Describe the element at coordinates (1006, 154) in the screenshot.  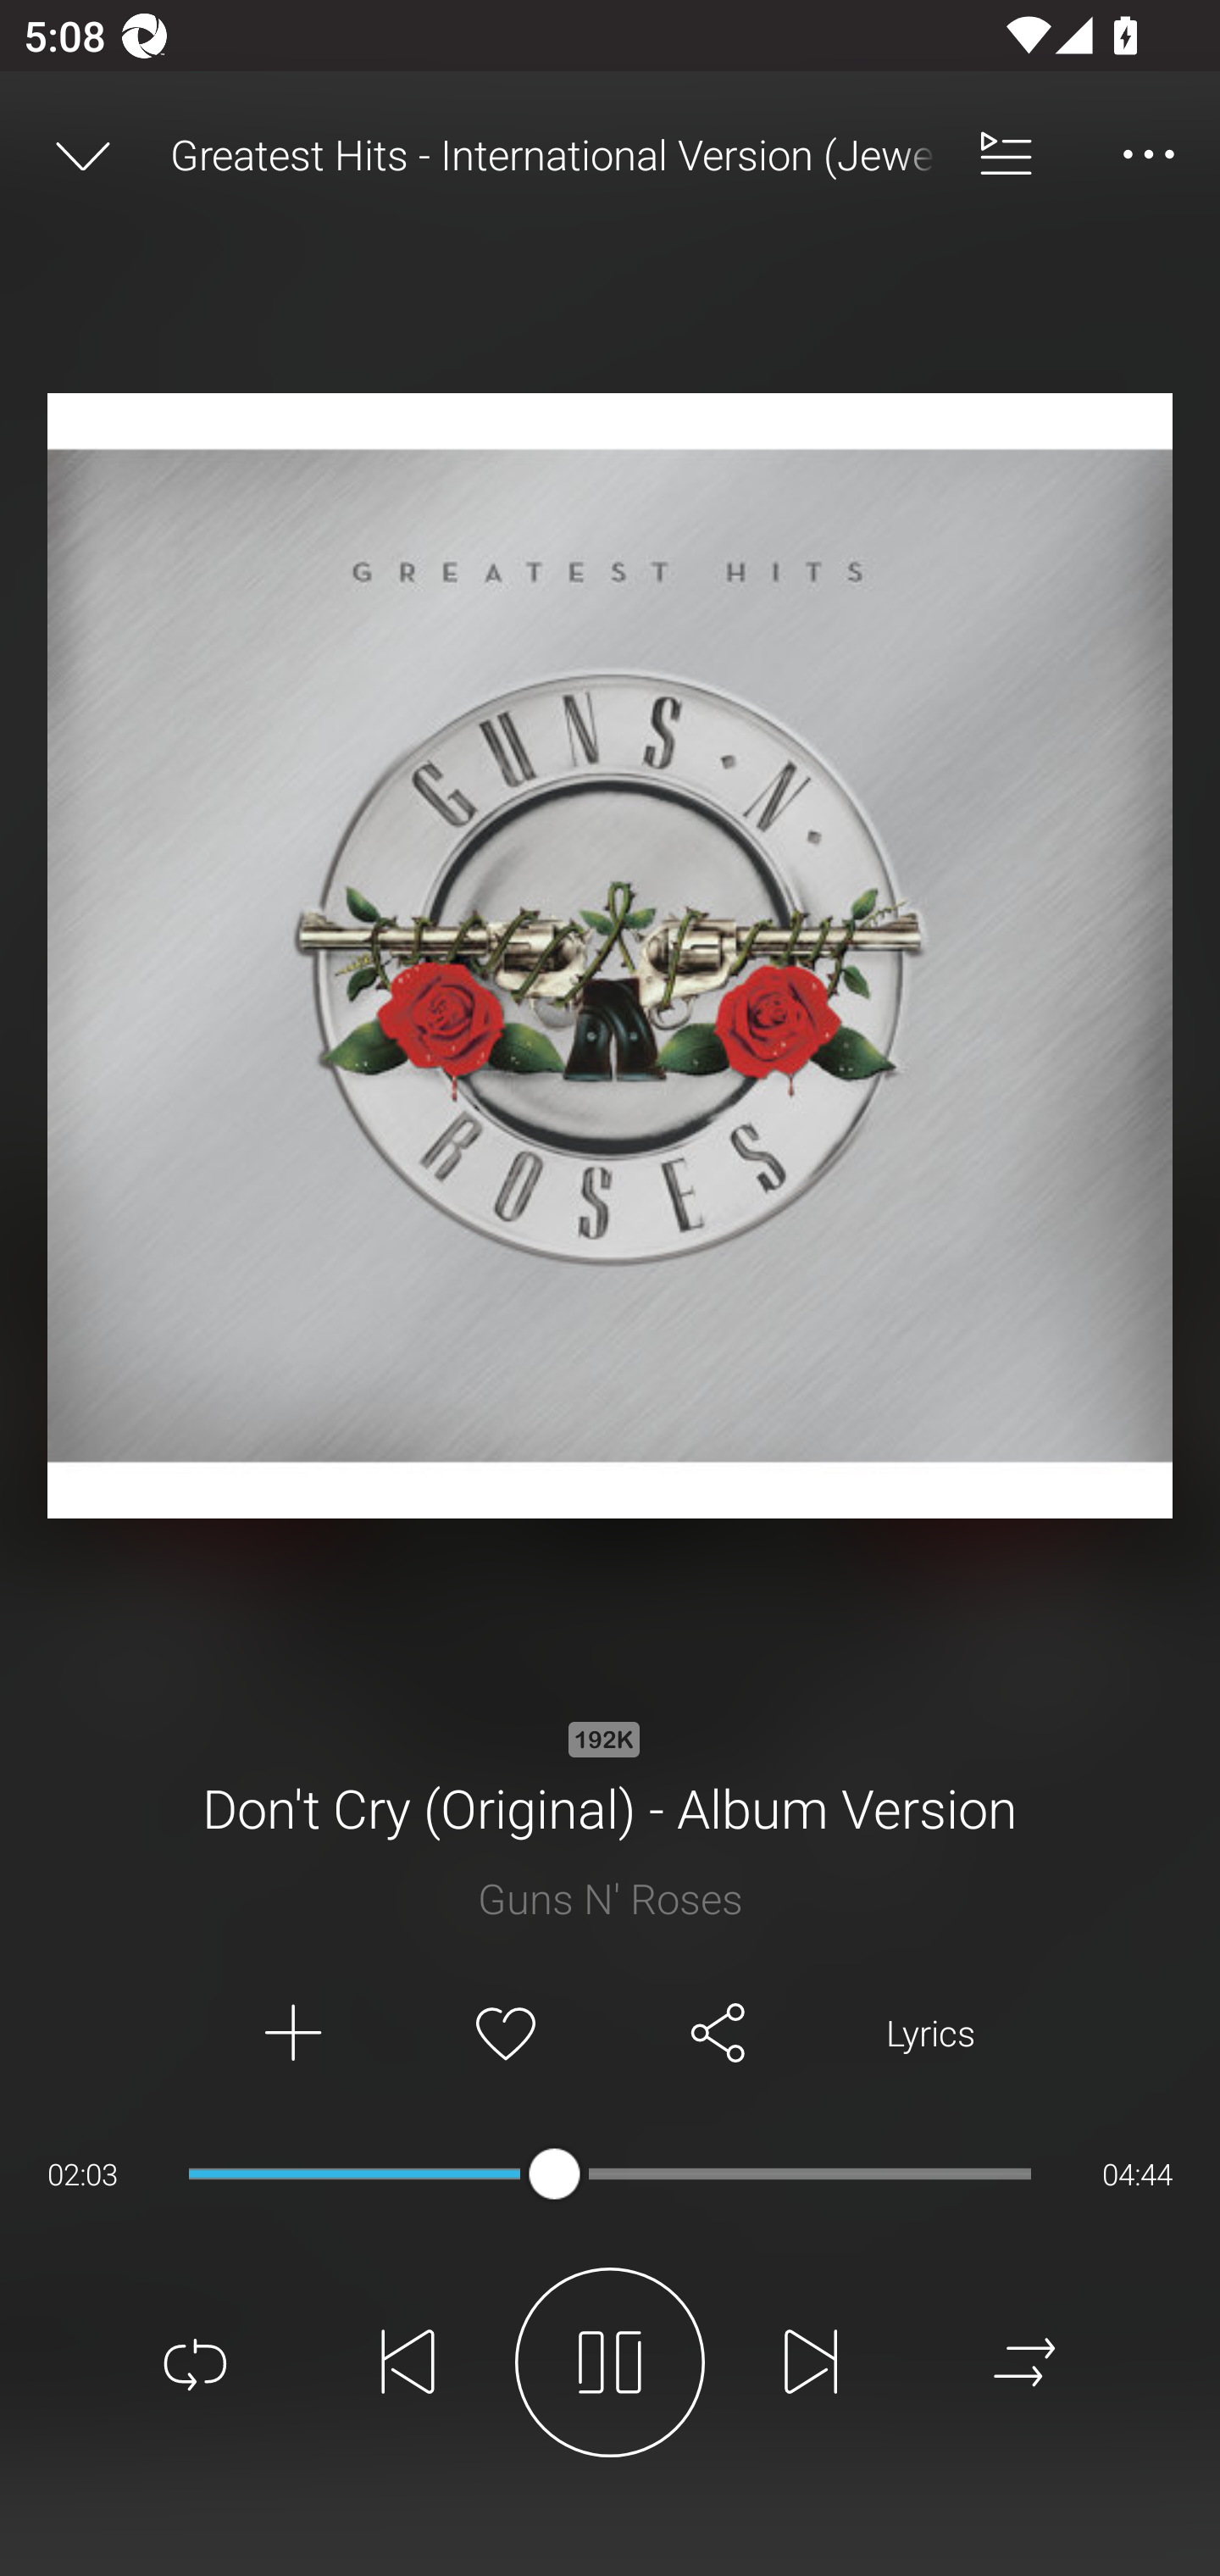
I see `現正播放清單` at that location.